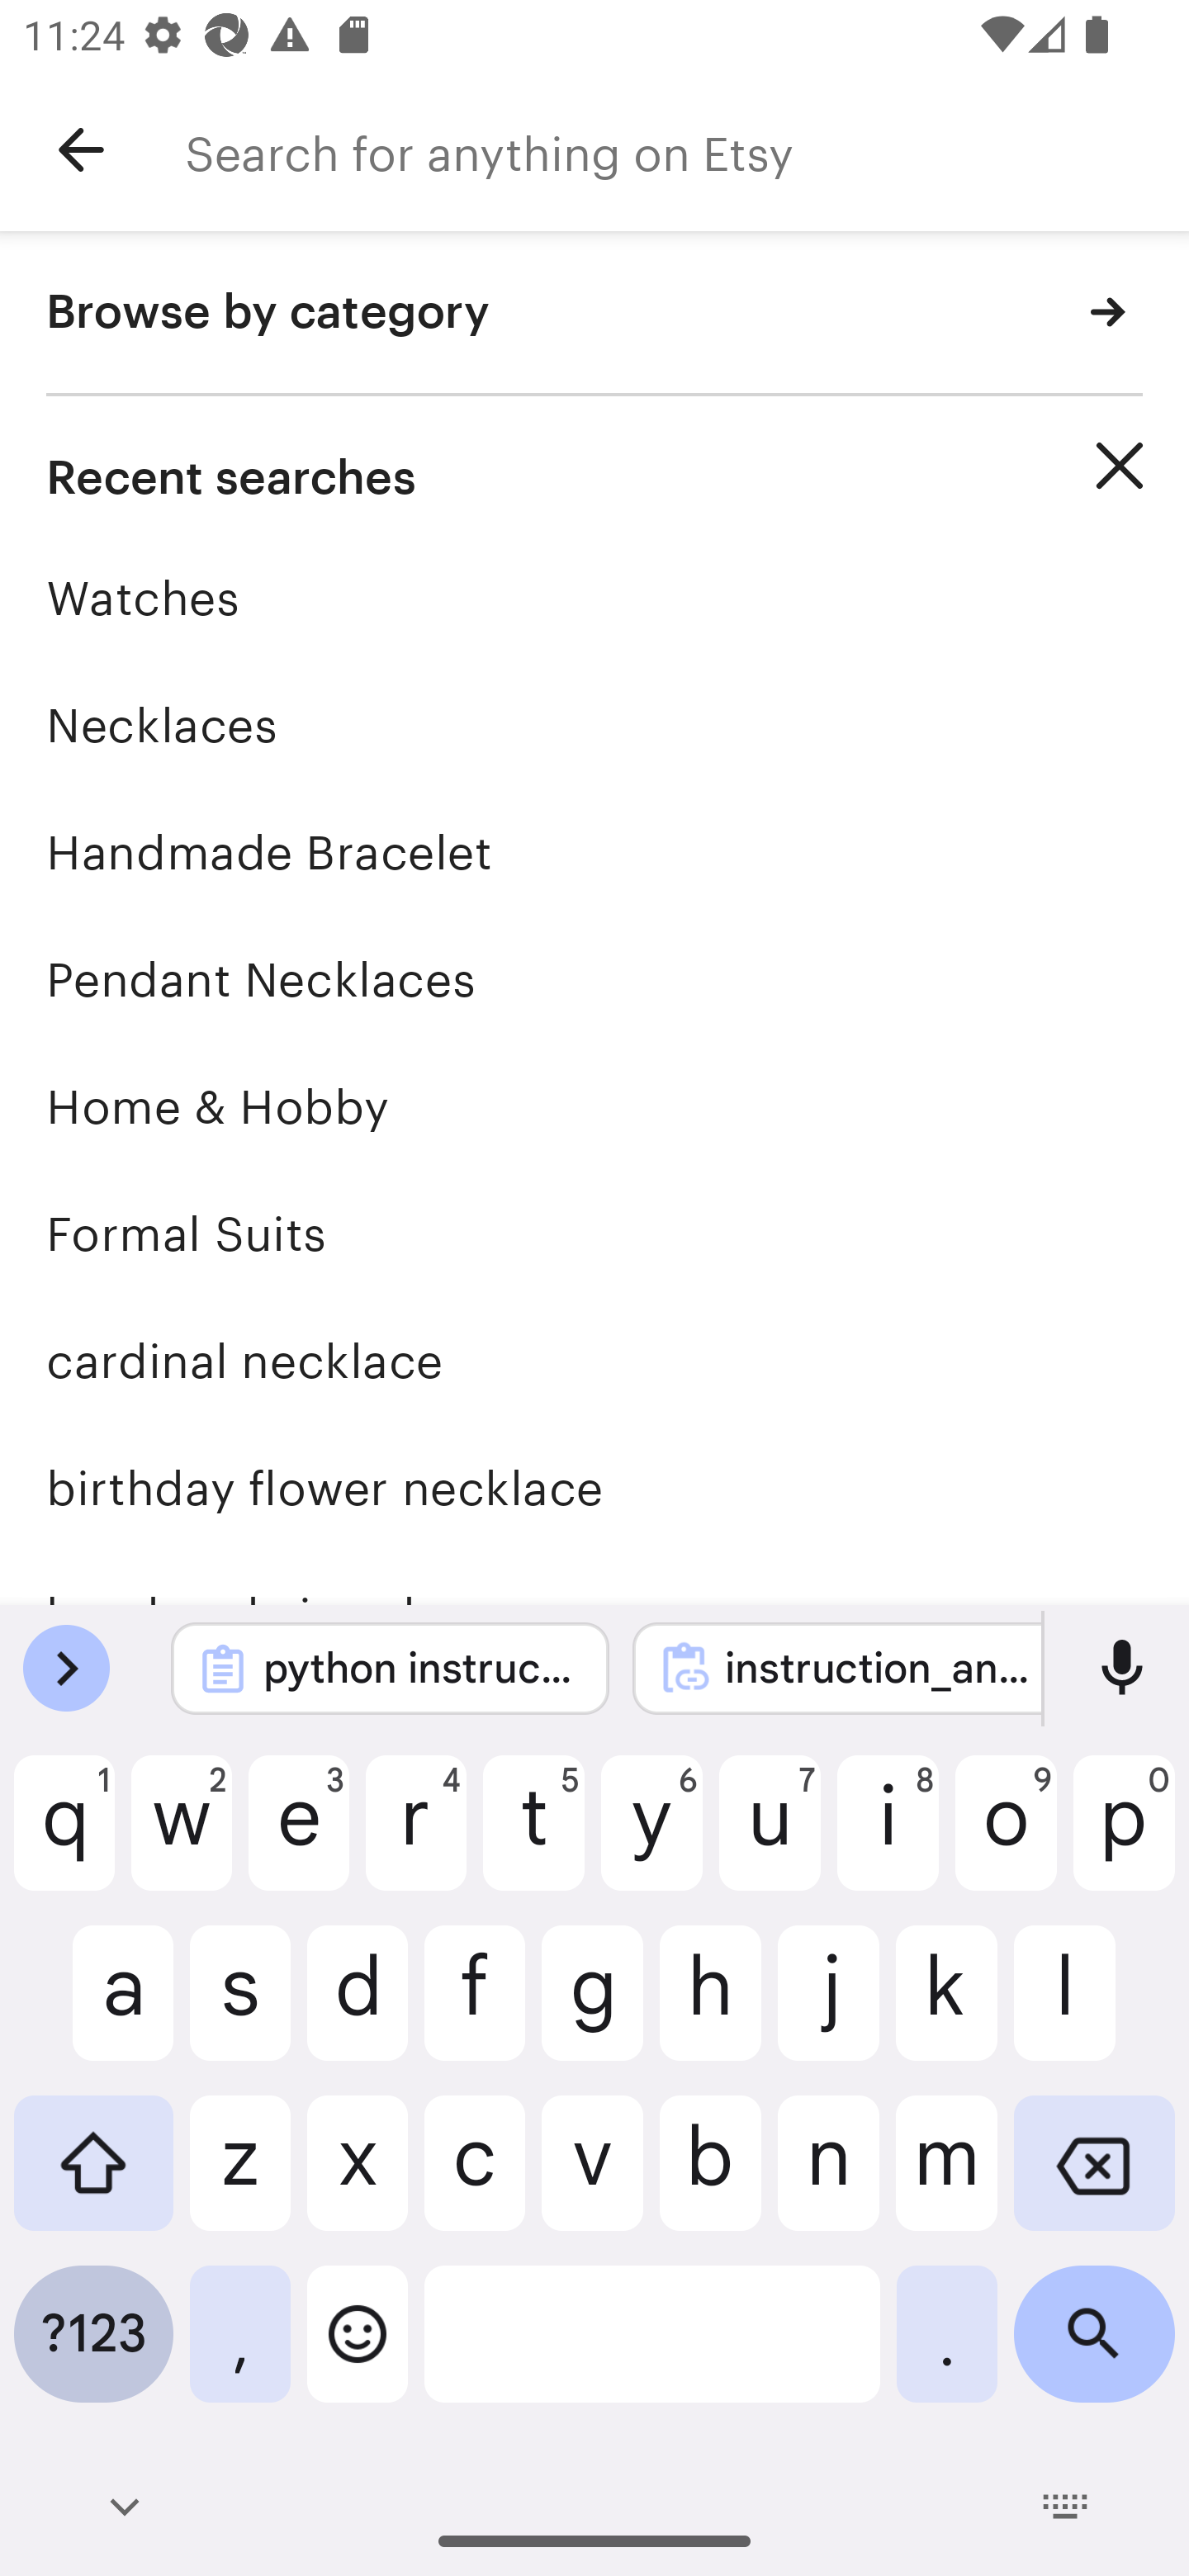 The height and width of the screenshot is (2576, 1189). I want to click on Necklaces, so click(594, 725).